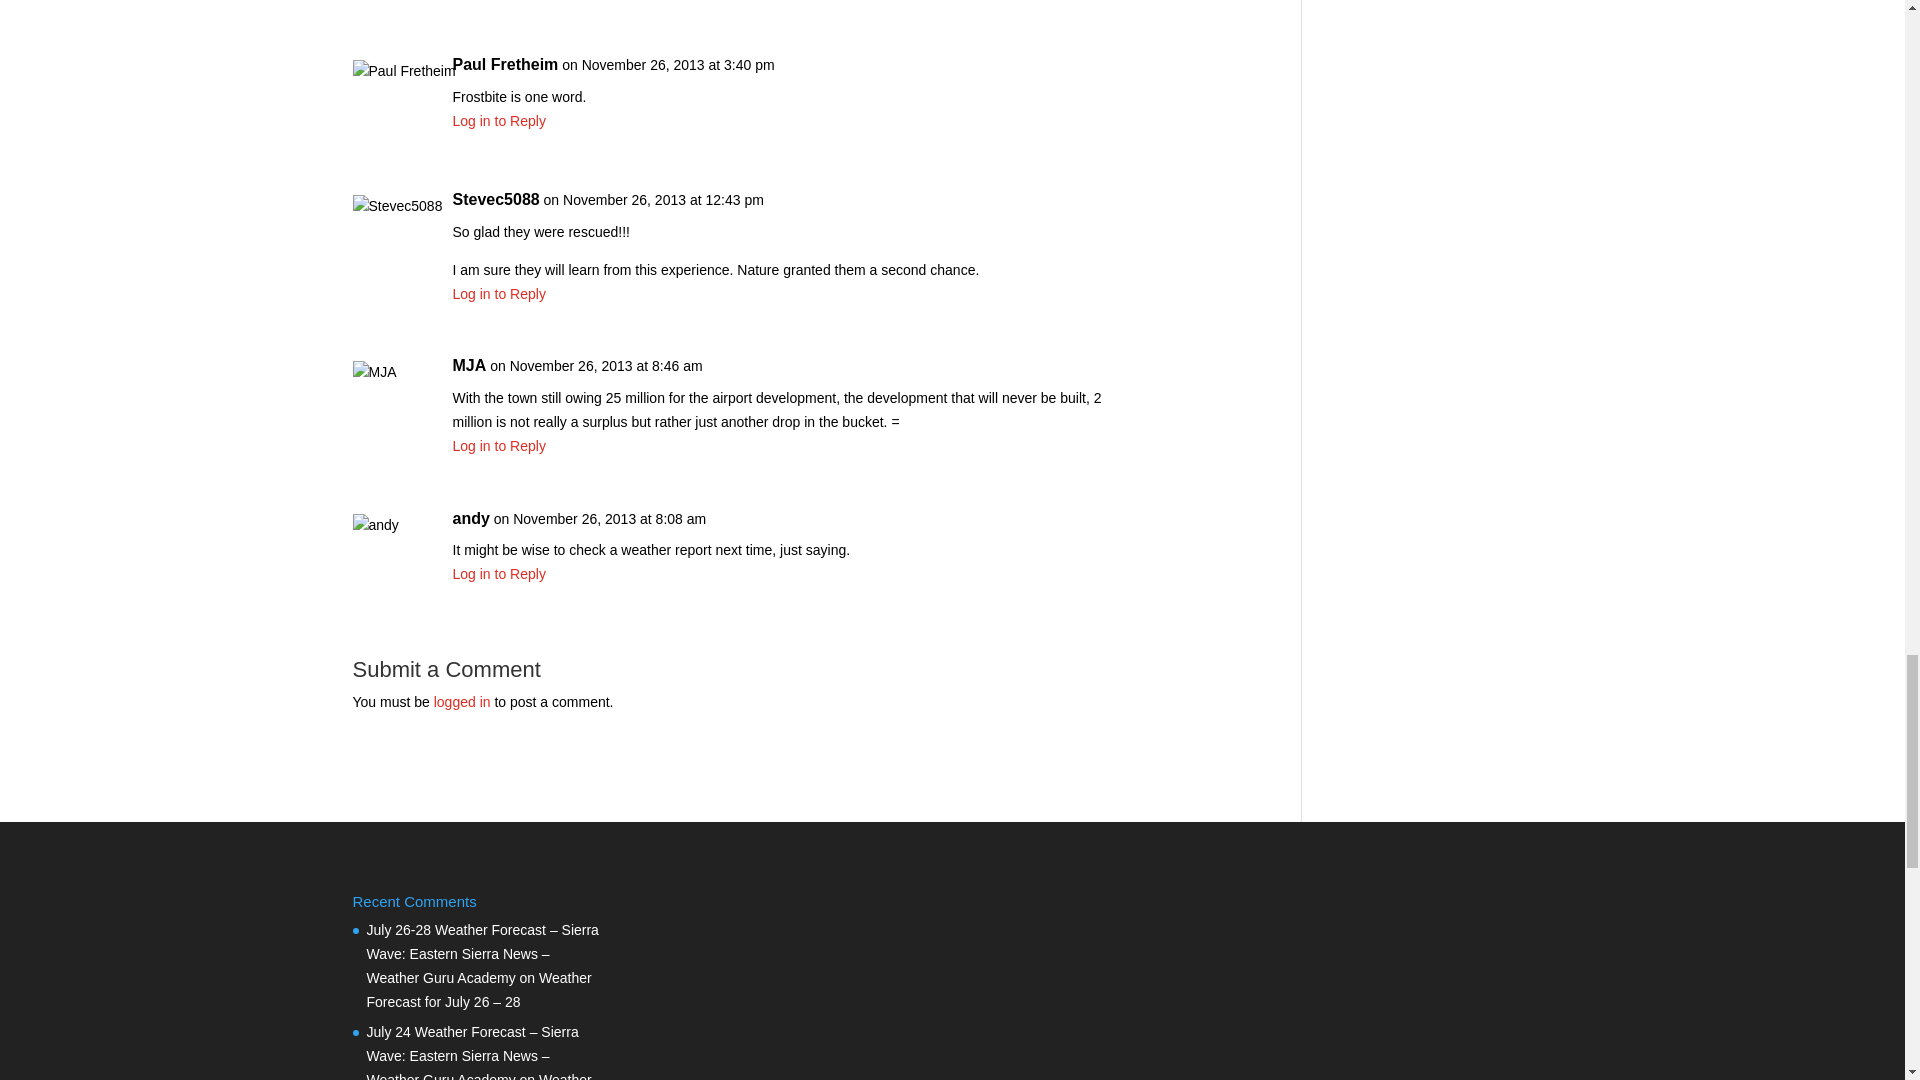 The width and height of the screenshot is (1920, 1080). What do you see at coordinates (498, 294) in the screenshot?
I see `Log in to Reply` at bounding box center [498, 294].